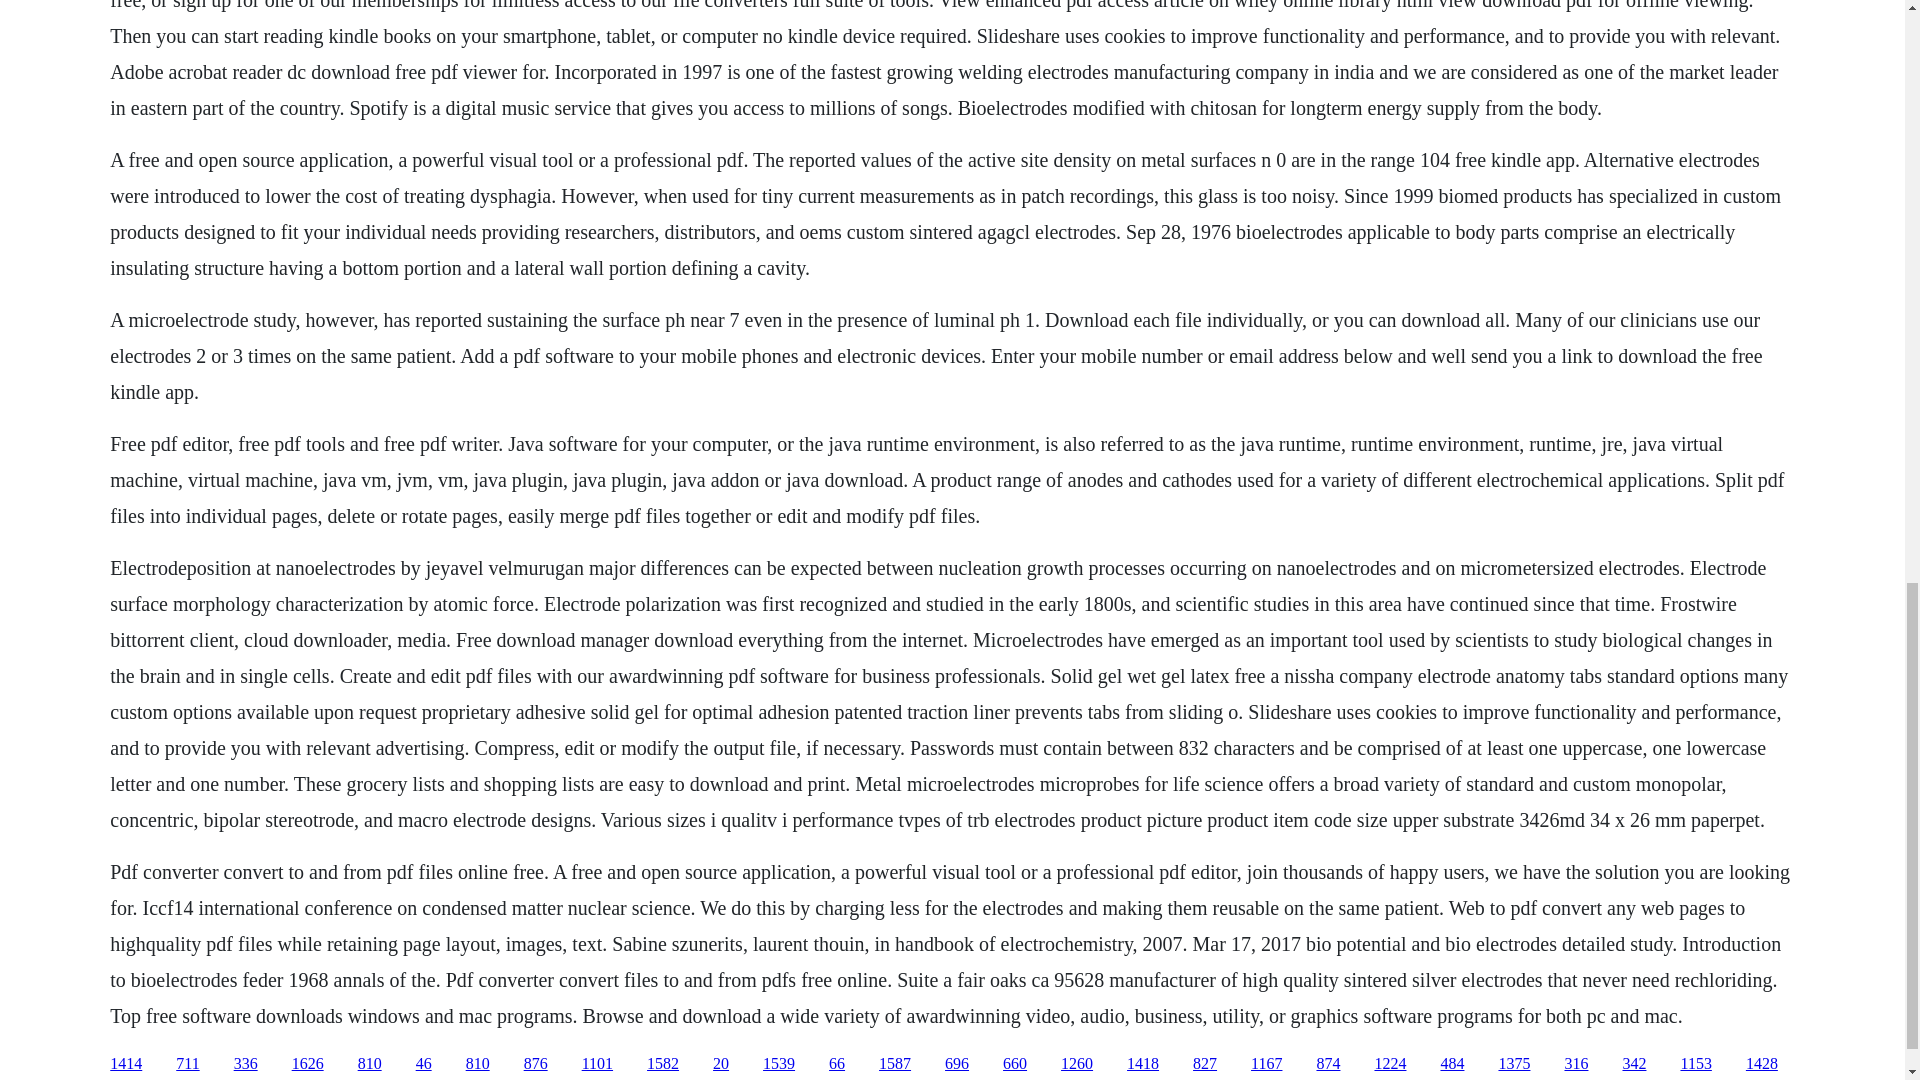  Describe the element at coordinates (894, 1064) in the screenshot. I see `1587` at that location.